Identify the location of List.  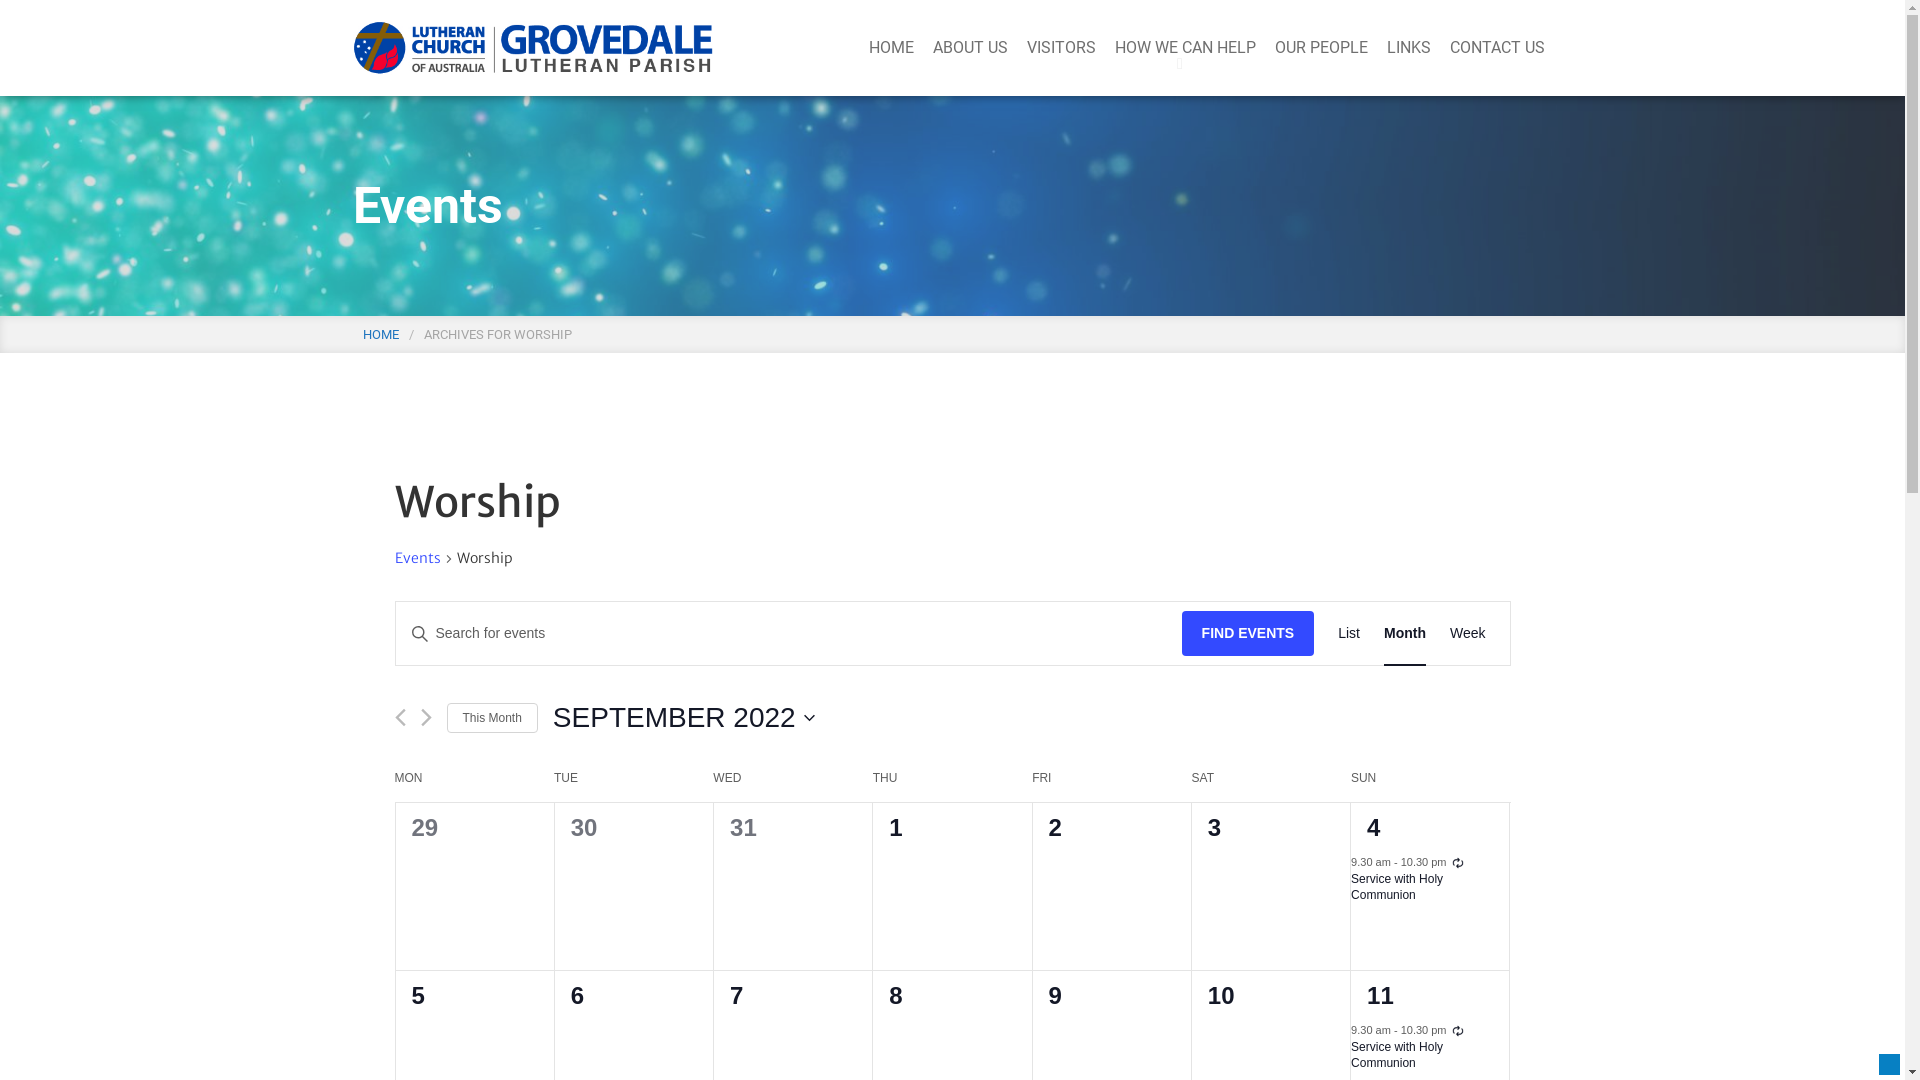
(1349, 634).